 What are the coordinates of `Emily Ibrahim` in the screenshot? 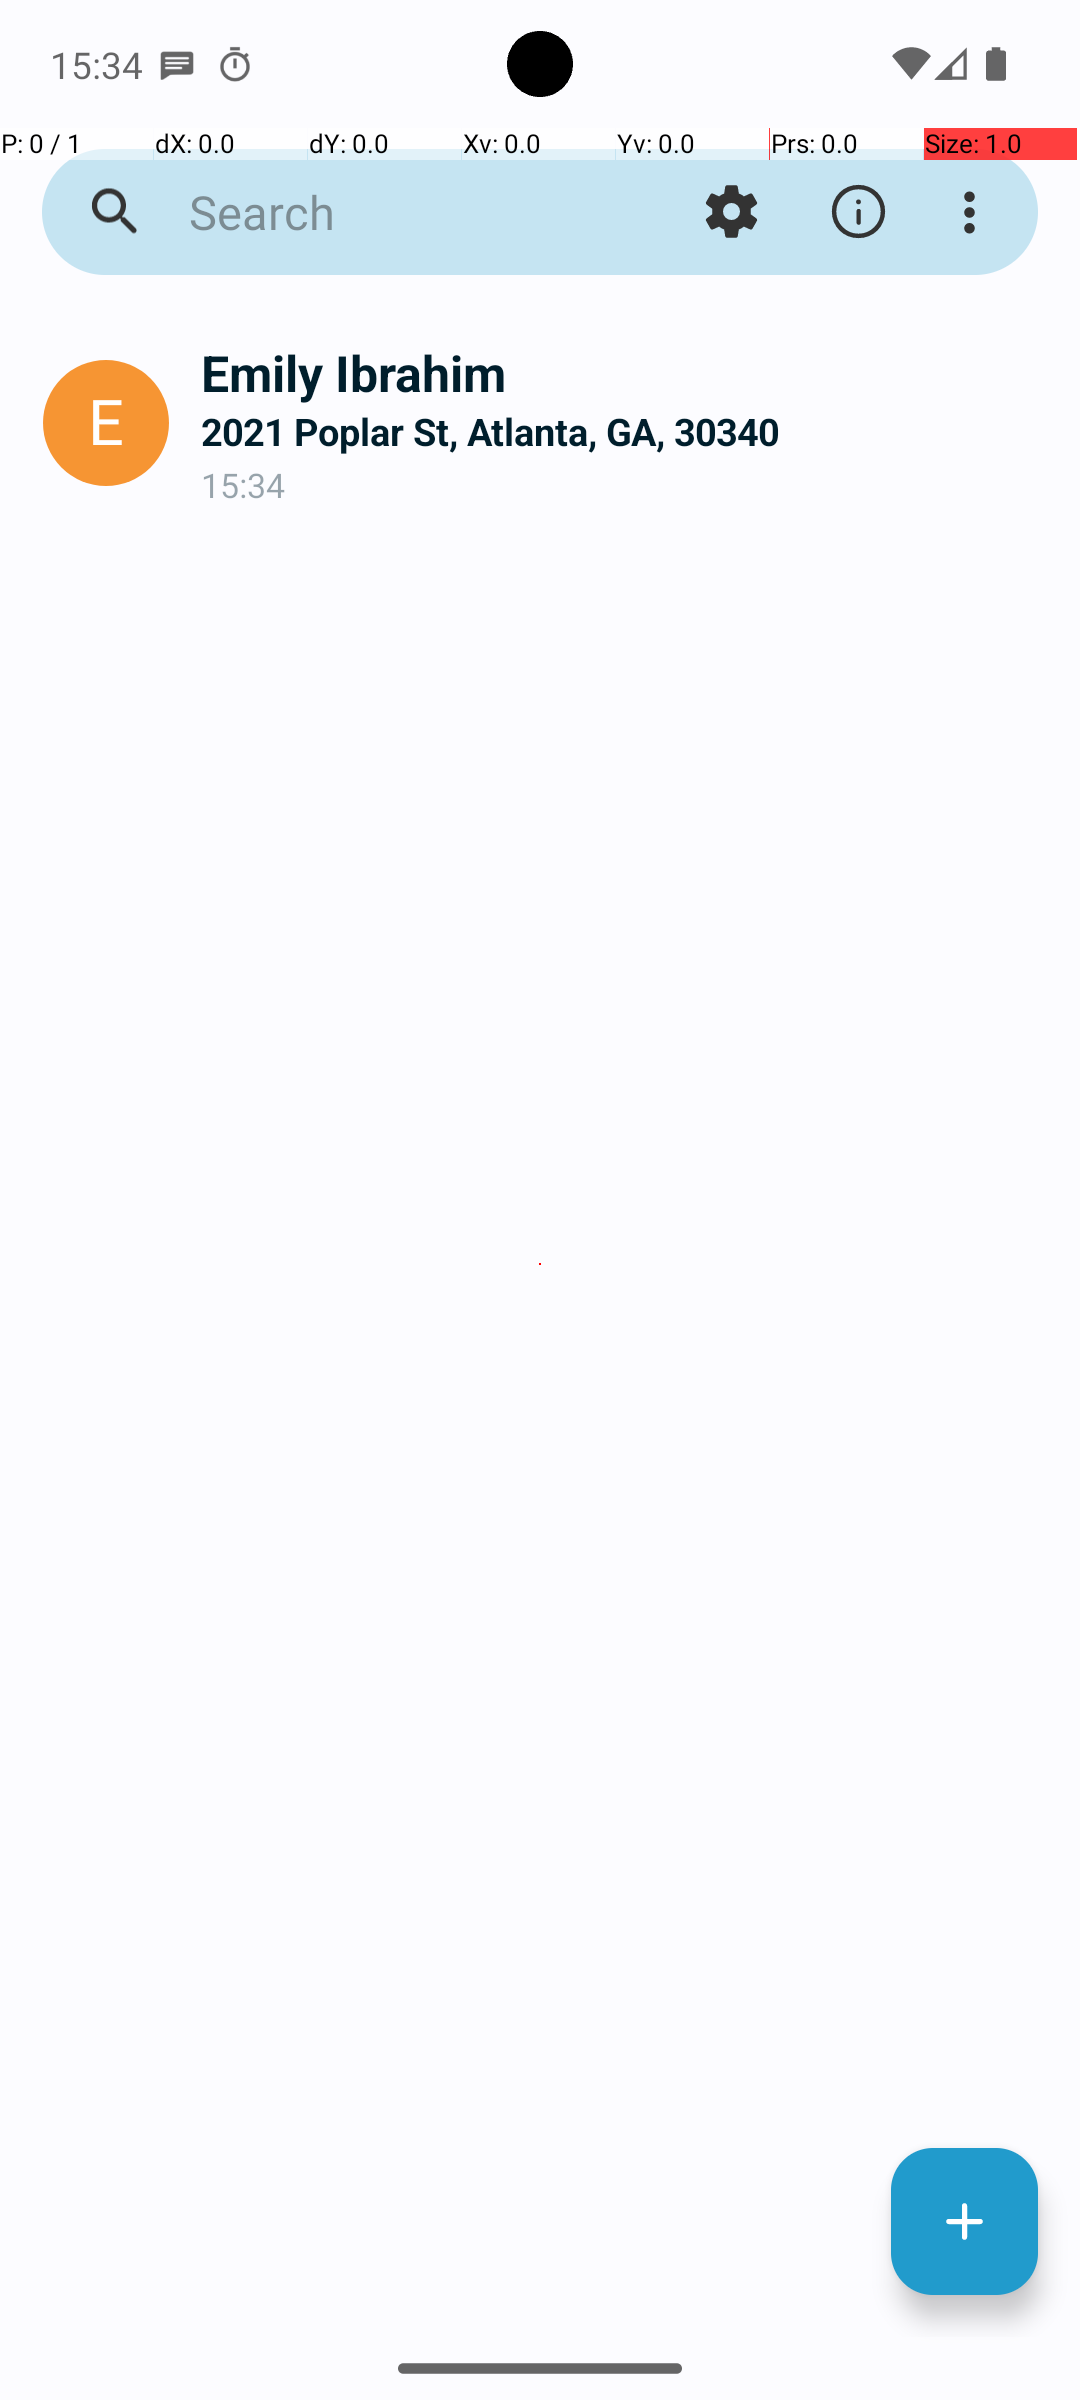 It's located at (624, 372).